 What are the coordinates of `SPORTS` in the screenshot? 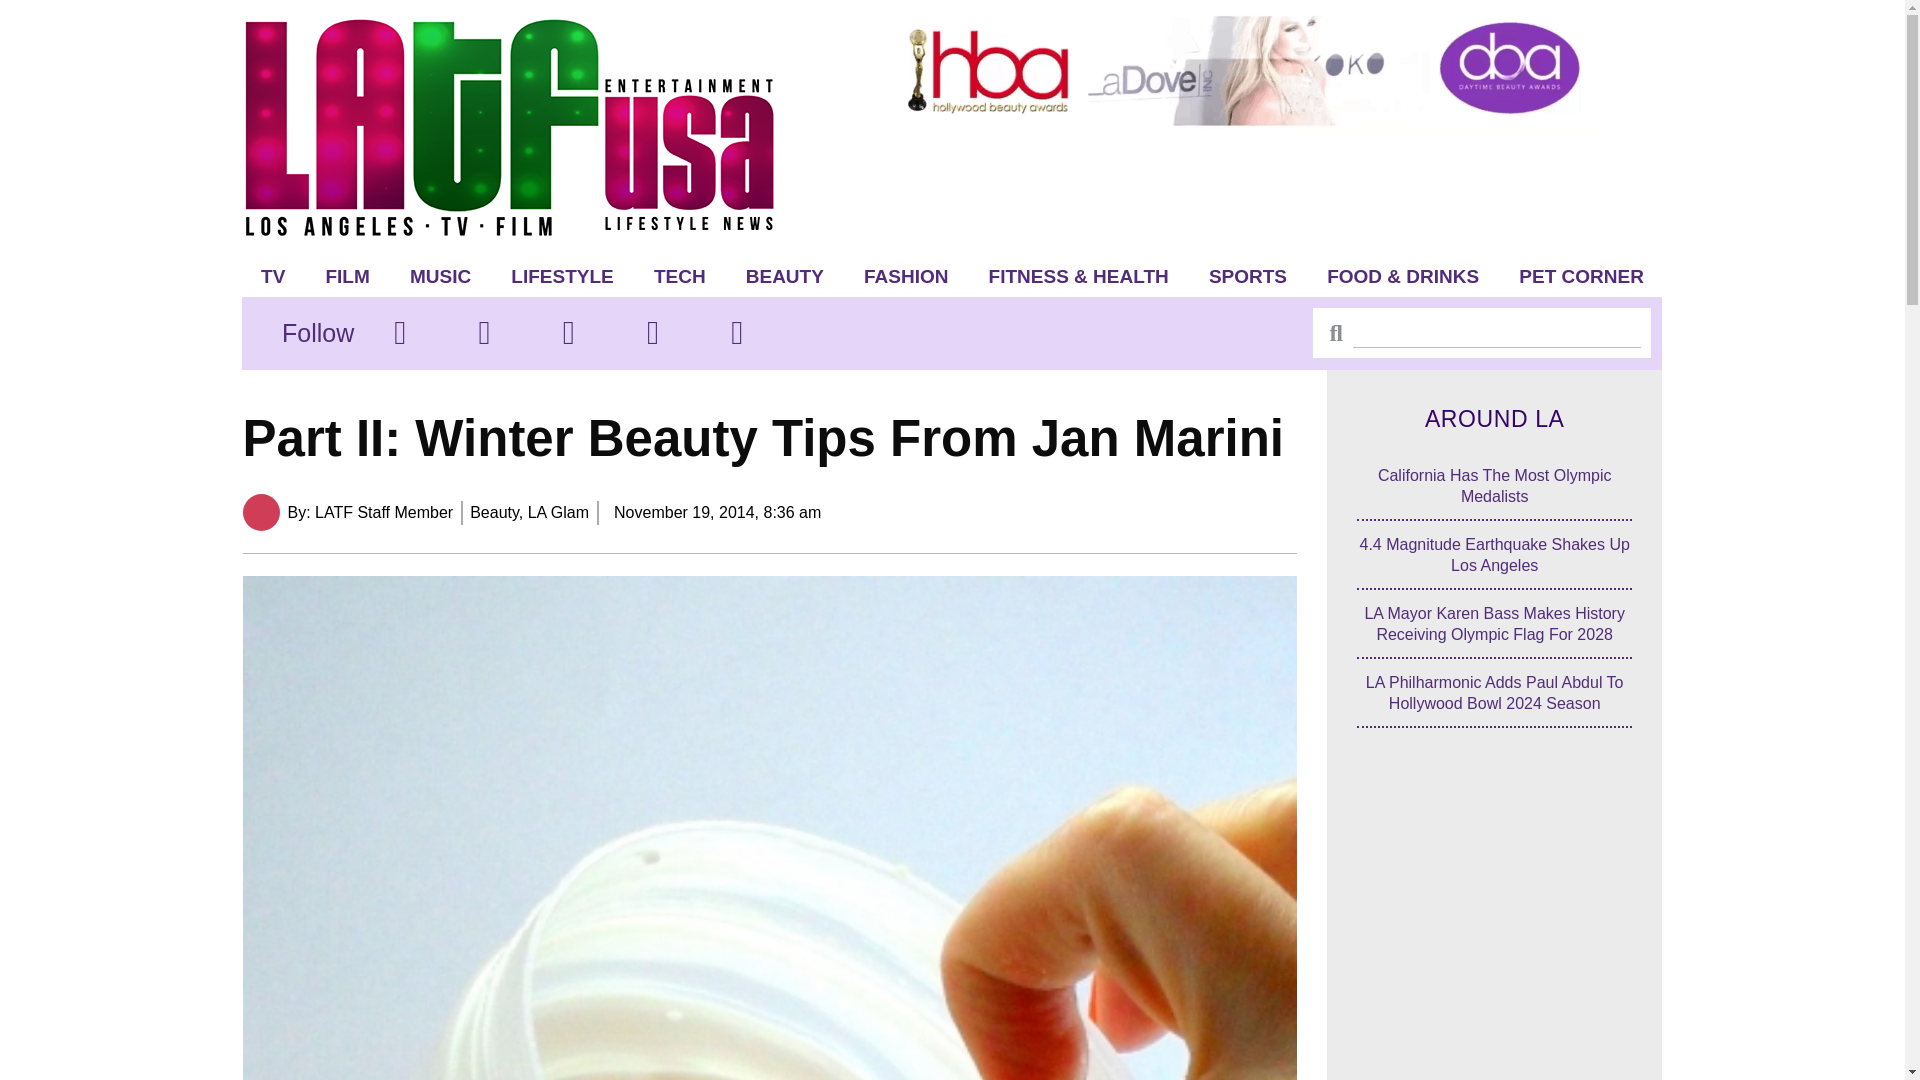 It's located at (1248, 276).